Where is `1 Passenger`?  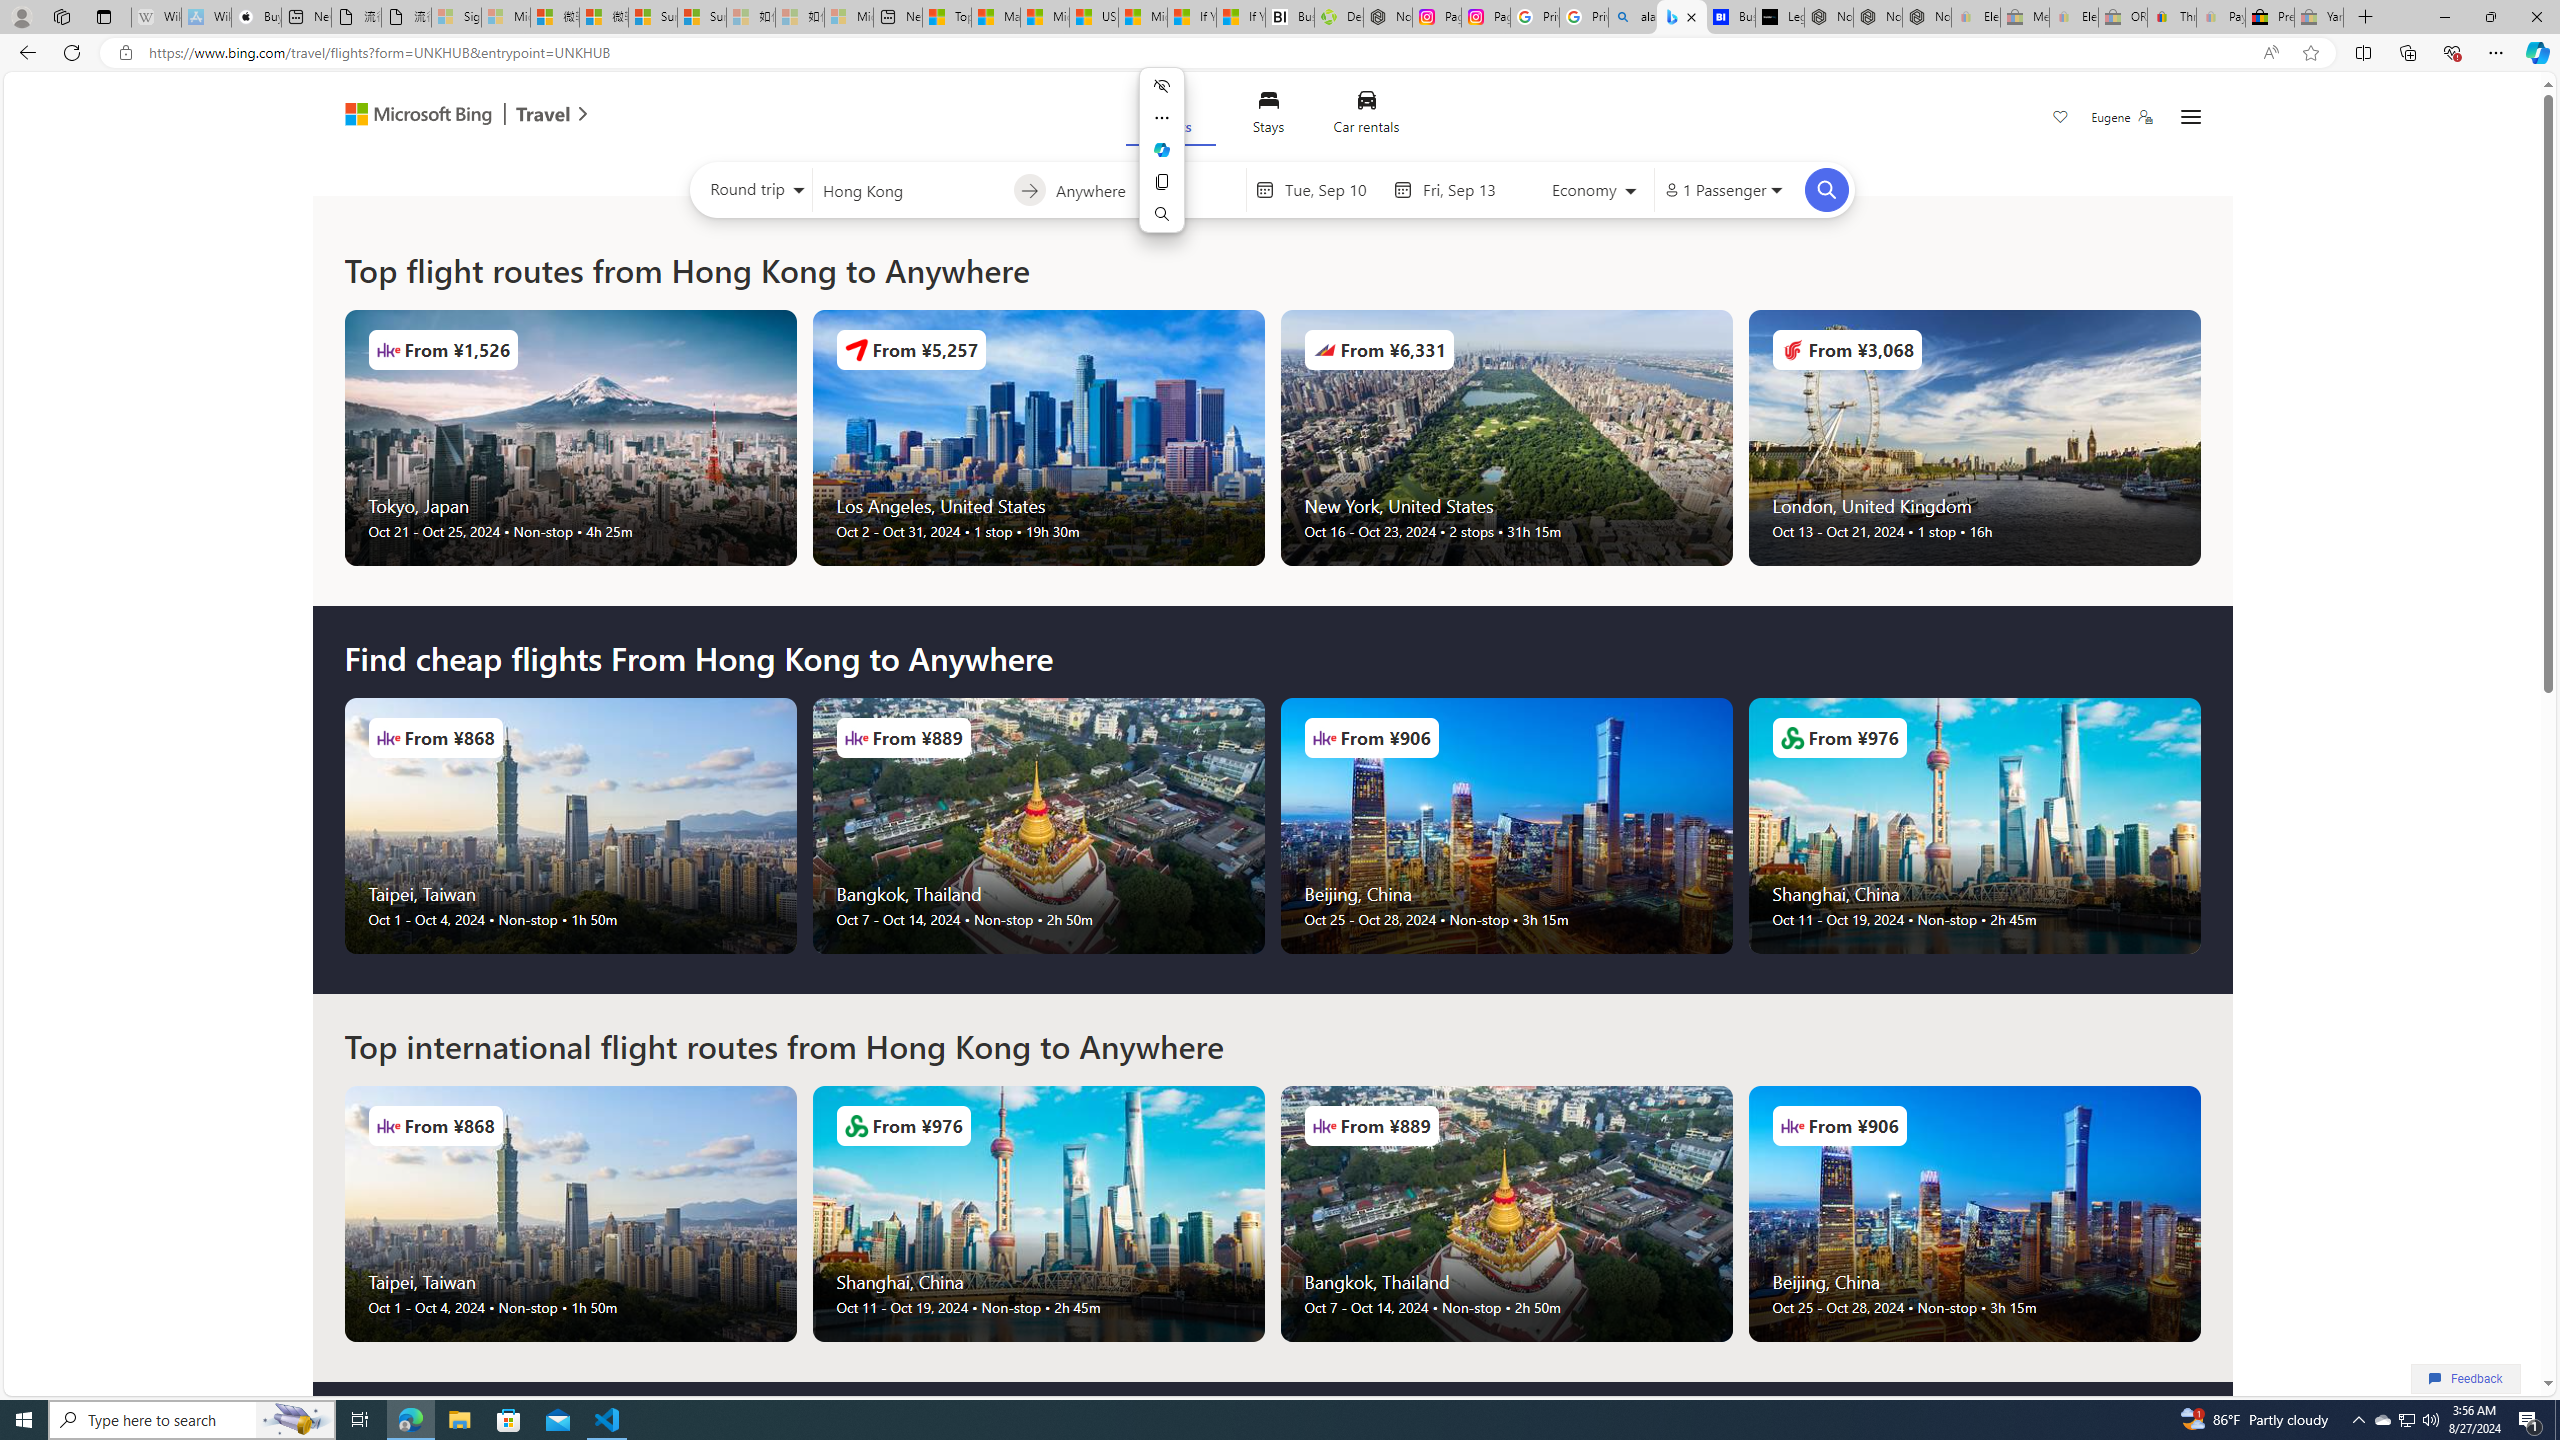 1 Passenger is located at coordinates (1722, 190).